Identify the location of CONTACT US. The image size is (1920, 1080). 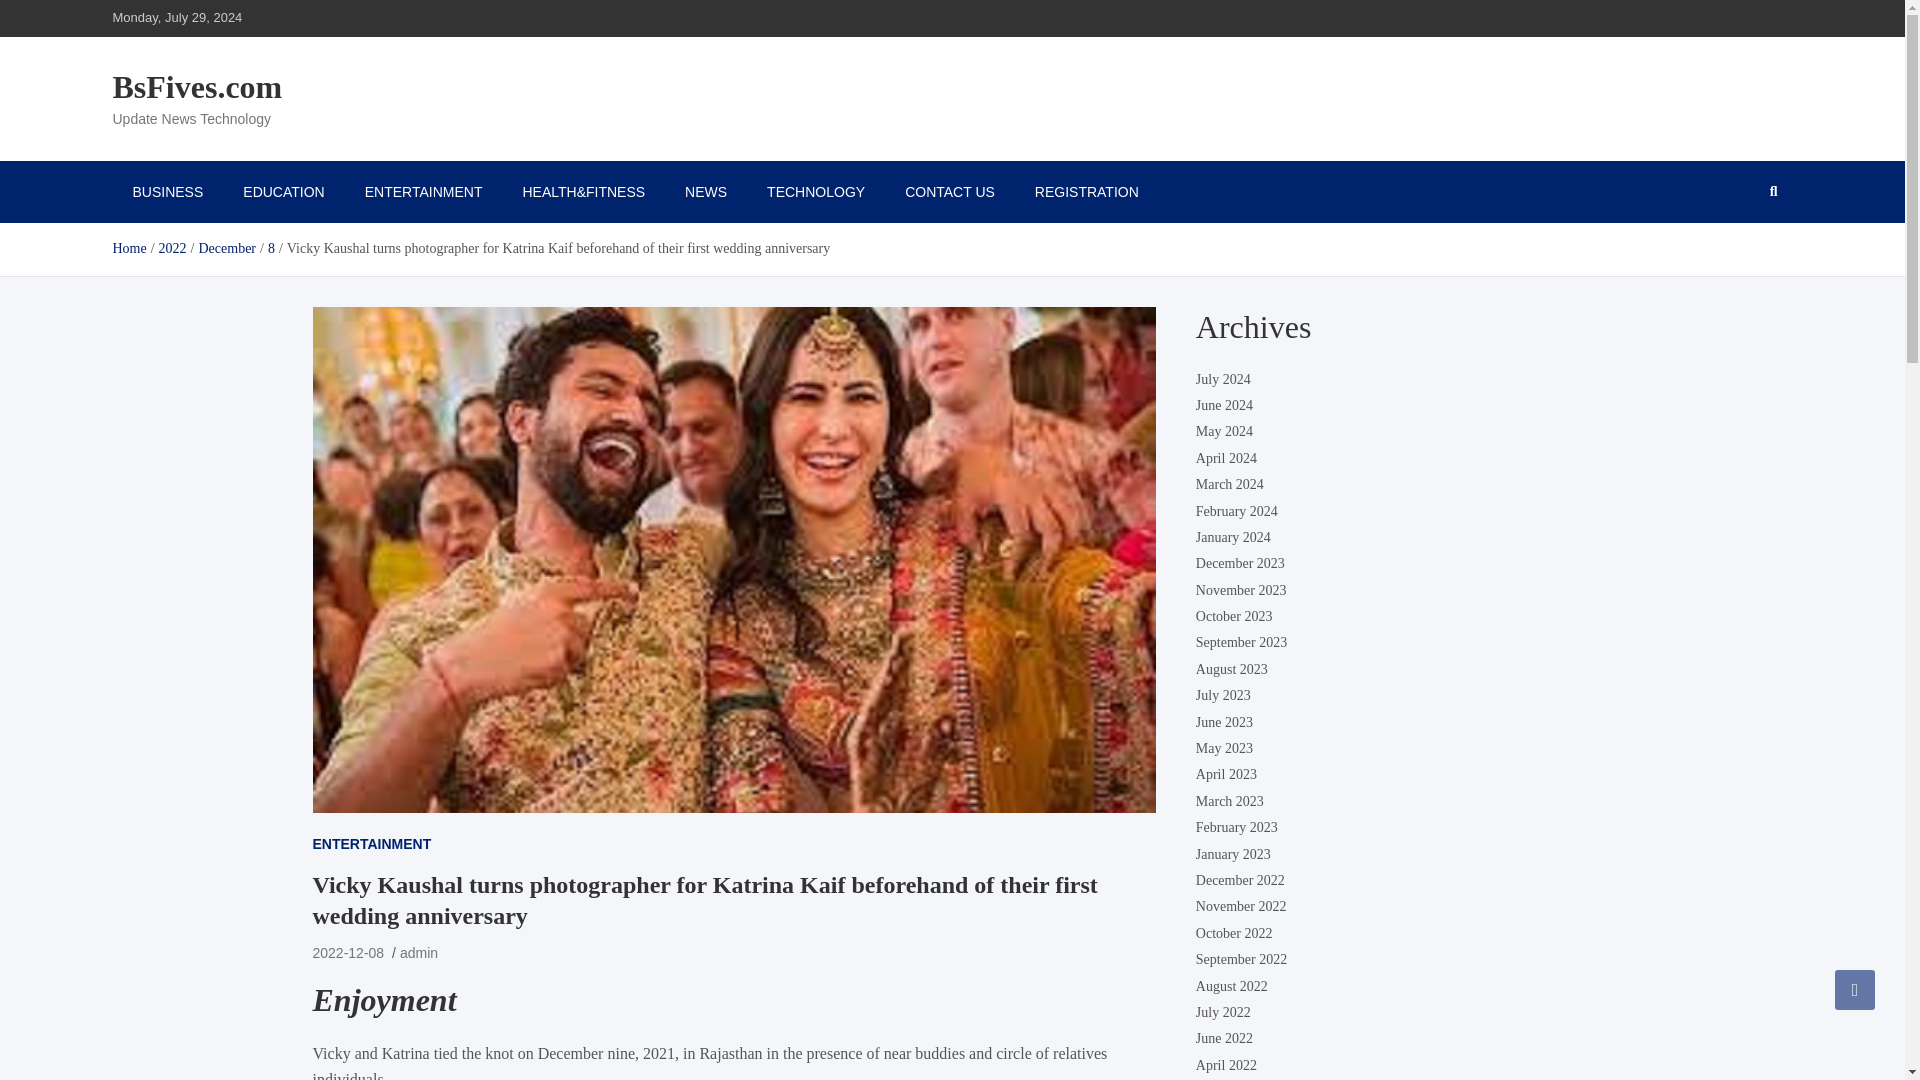
(950, 191).